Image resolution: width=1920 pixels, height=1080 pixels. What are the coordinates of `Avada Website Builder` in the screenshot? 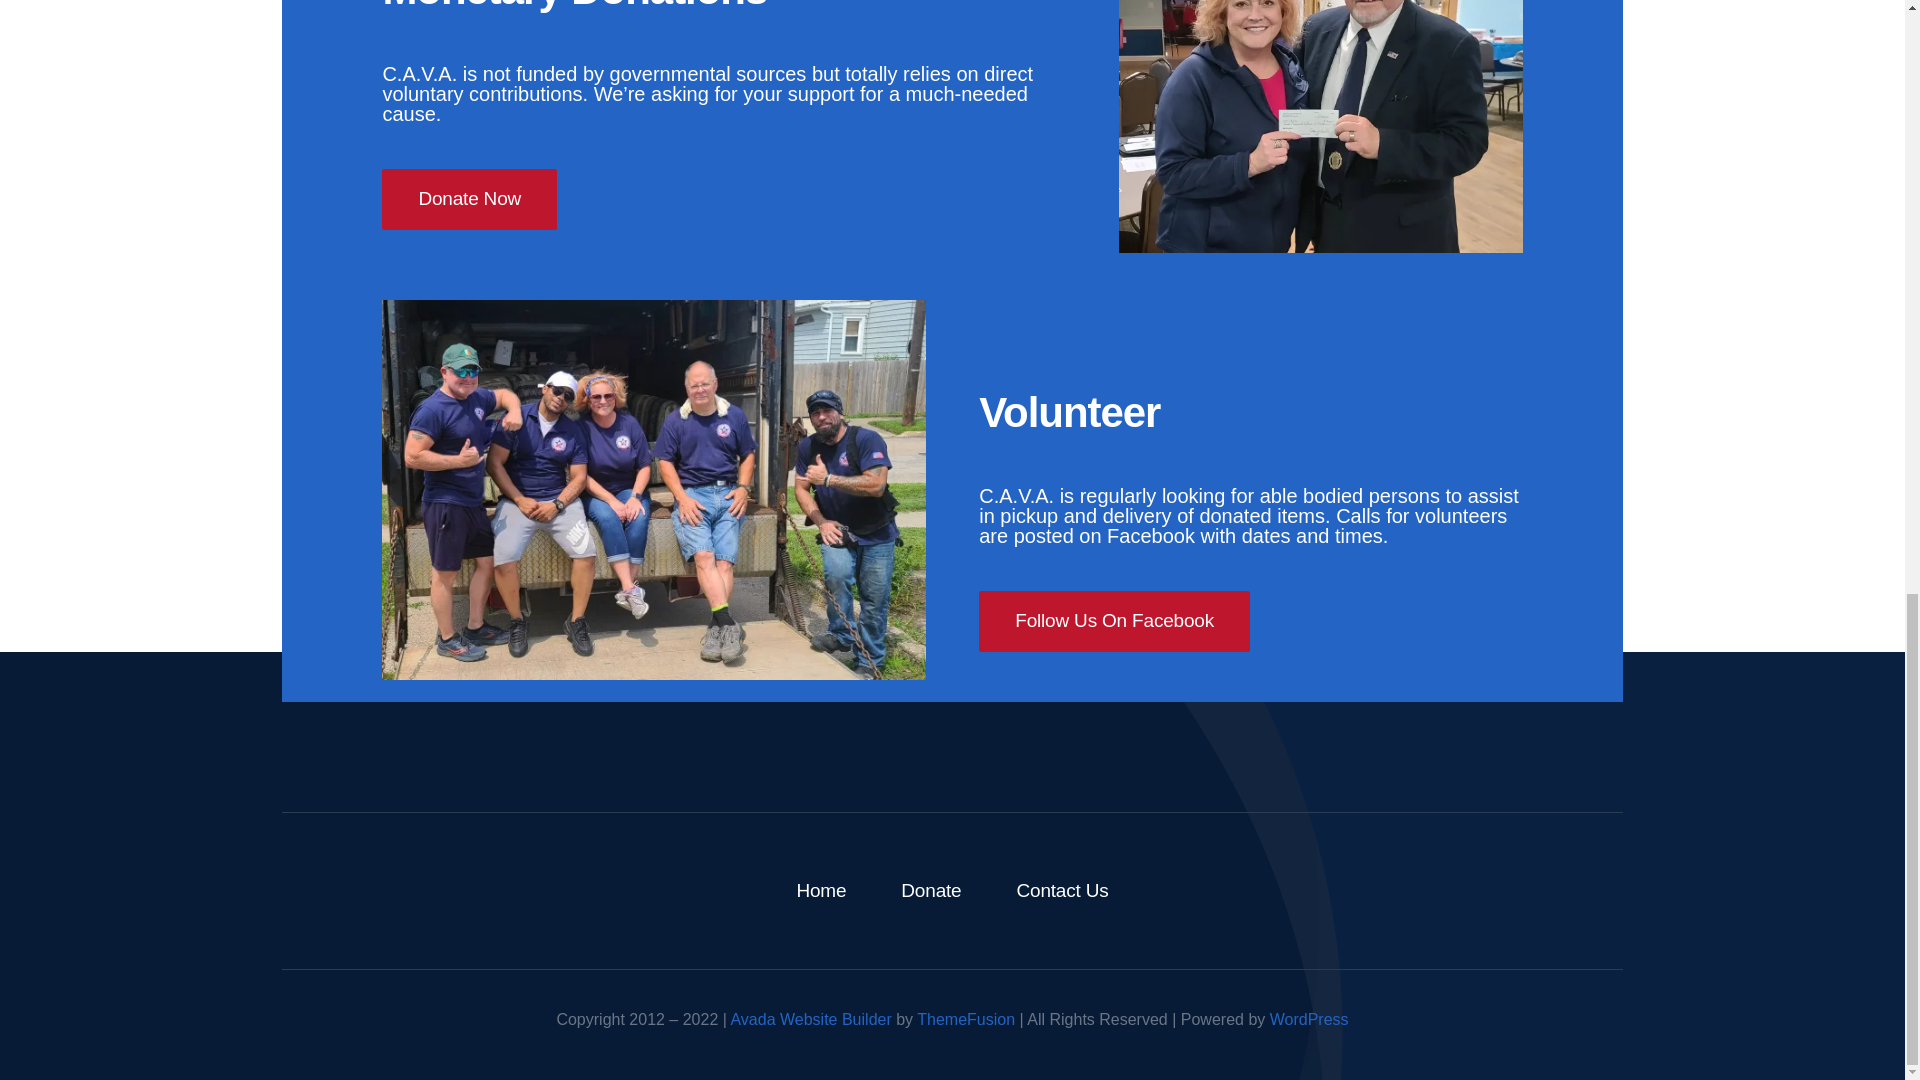 It's located at (810, 1019).